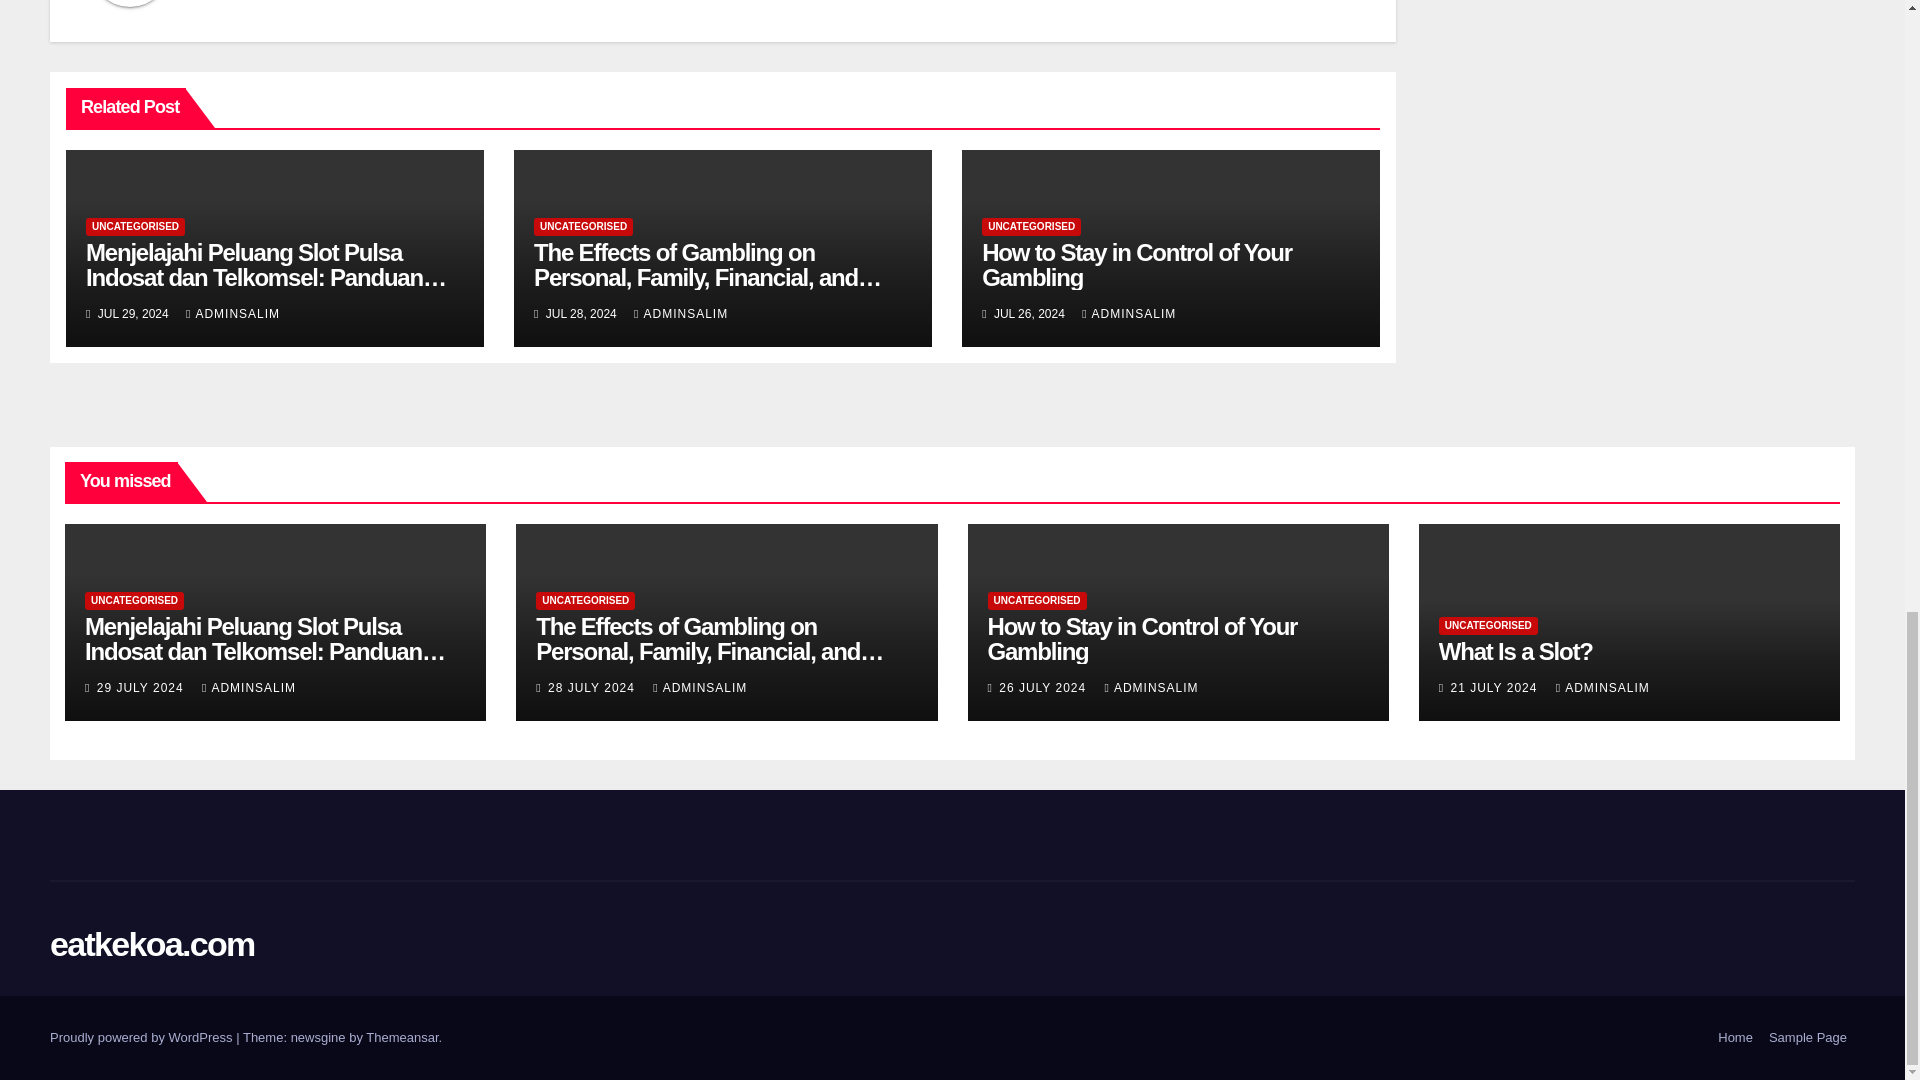 Image resolution: width=1920 pixels, height=1080 pixels. What do you see at coordinates (135, 227) in the screenshot?
I see `UNCATEGORISED` at bounding box center [135, 227].